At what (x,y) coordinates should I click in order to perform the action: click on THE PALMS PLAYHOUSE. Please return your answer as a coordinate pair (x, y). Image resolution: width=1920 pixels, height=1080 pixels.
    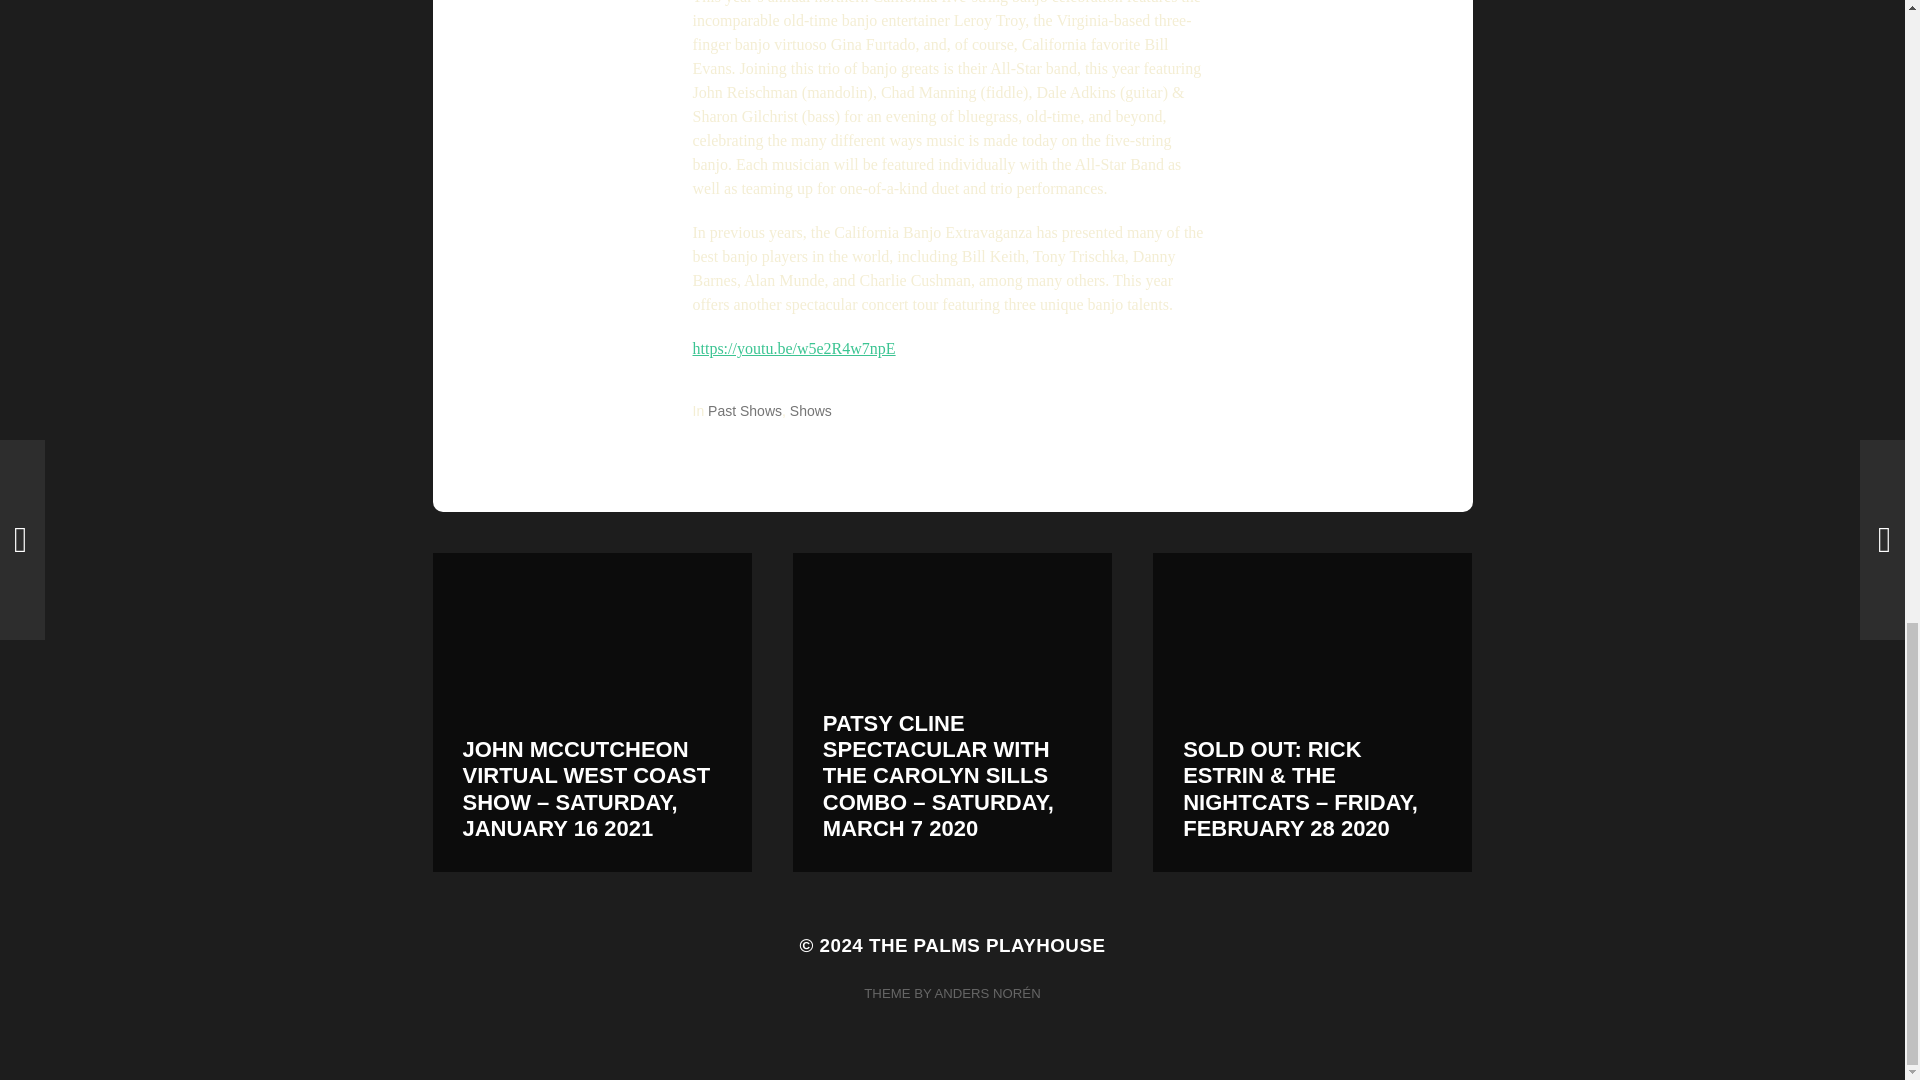
    Looking at the image, I should click on (987, 945).